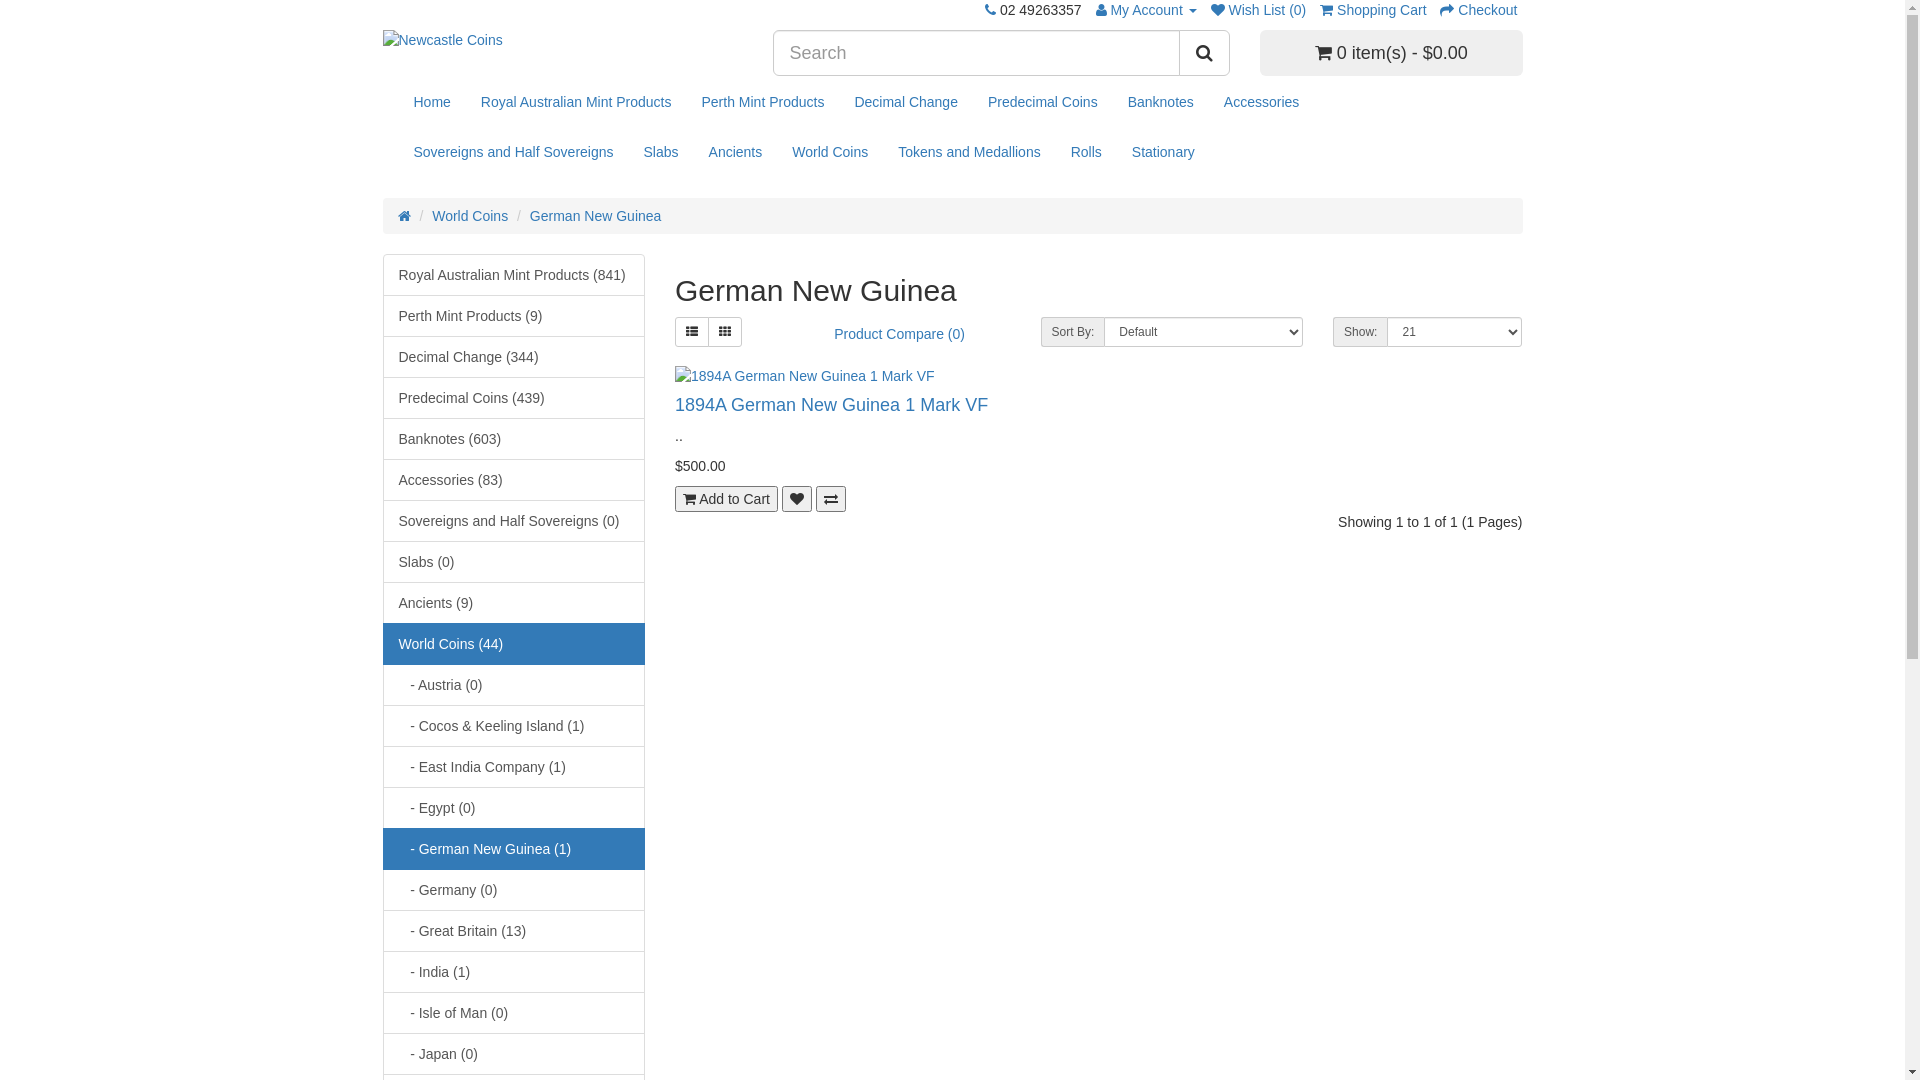 The image size is (1920, 1080). Describe the element at coordinates (513, 152) in the screenshot. I see `Sovereigns and Half Sovereigns` at that location.